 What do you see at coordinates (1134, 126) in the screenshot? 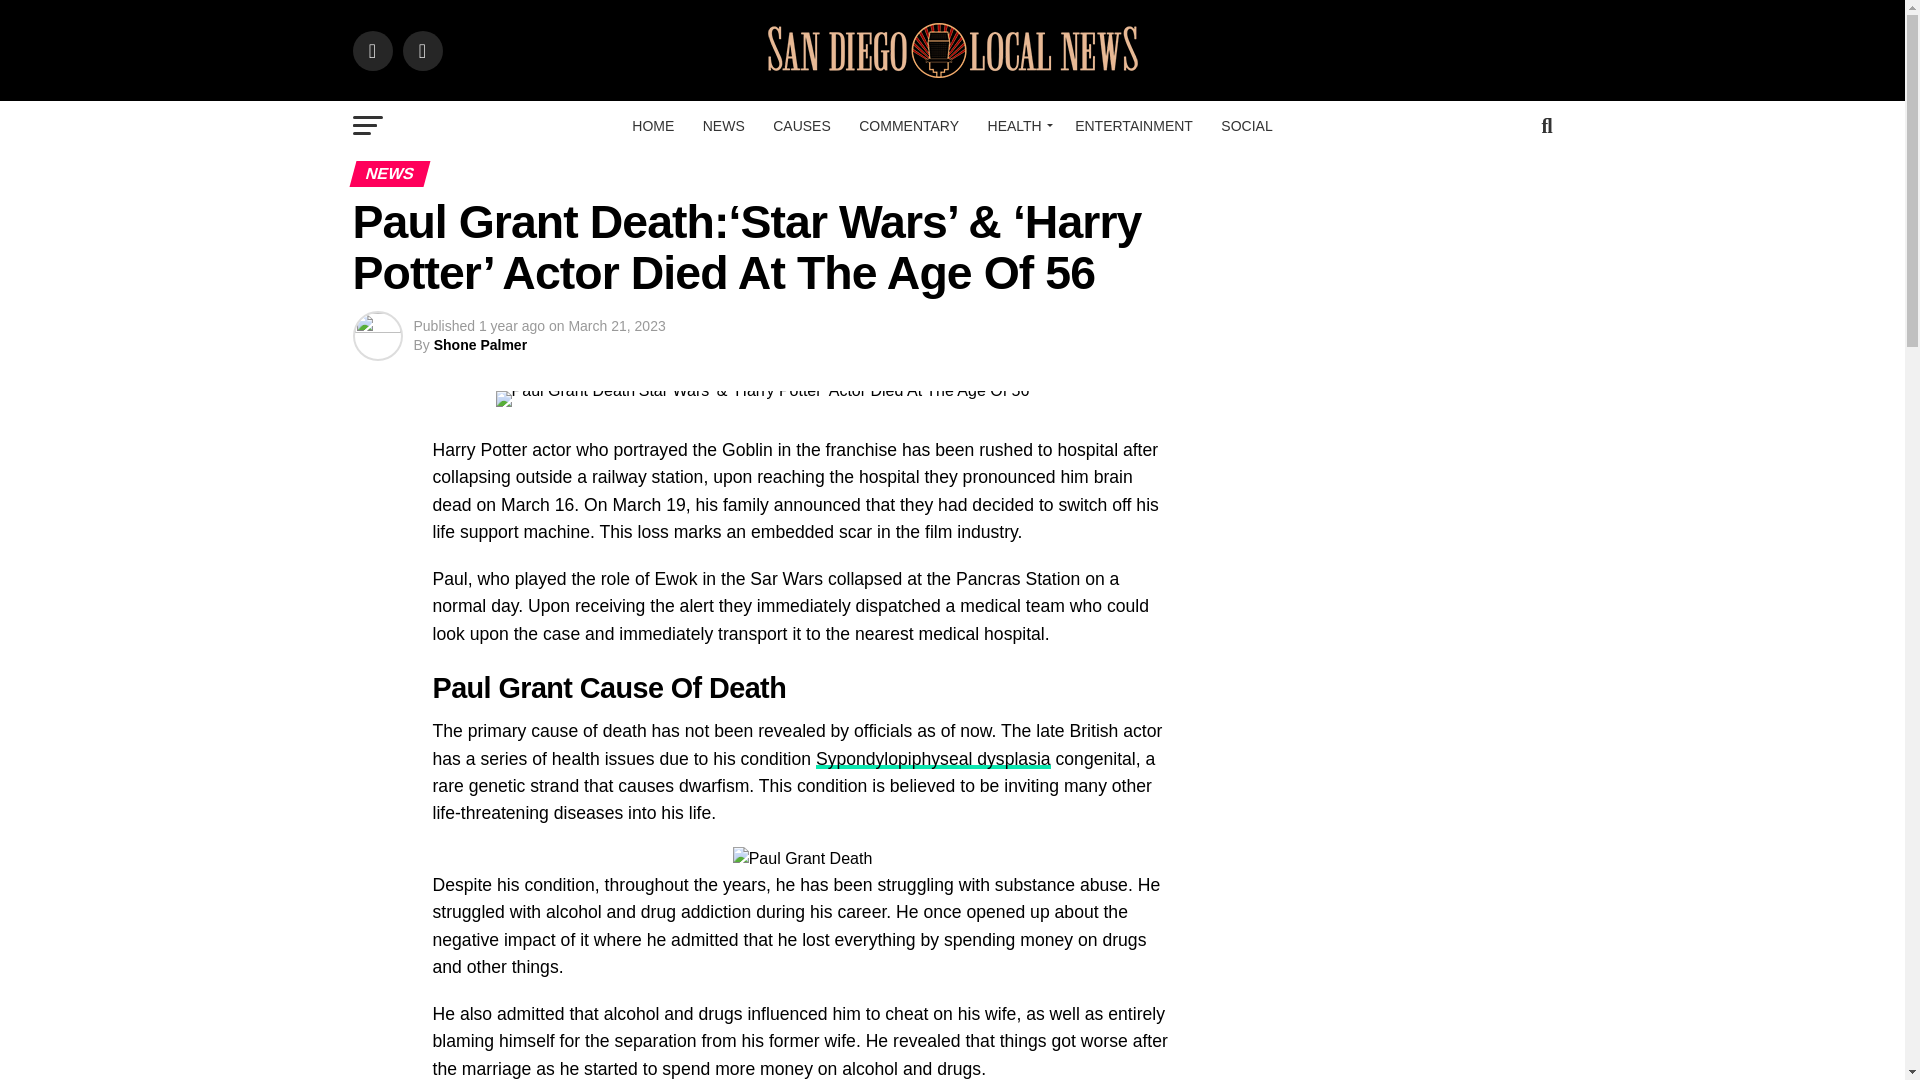
I see `ENTERTAINMENT` at bounding box center [1134, 126].